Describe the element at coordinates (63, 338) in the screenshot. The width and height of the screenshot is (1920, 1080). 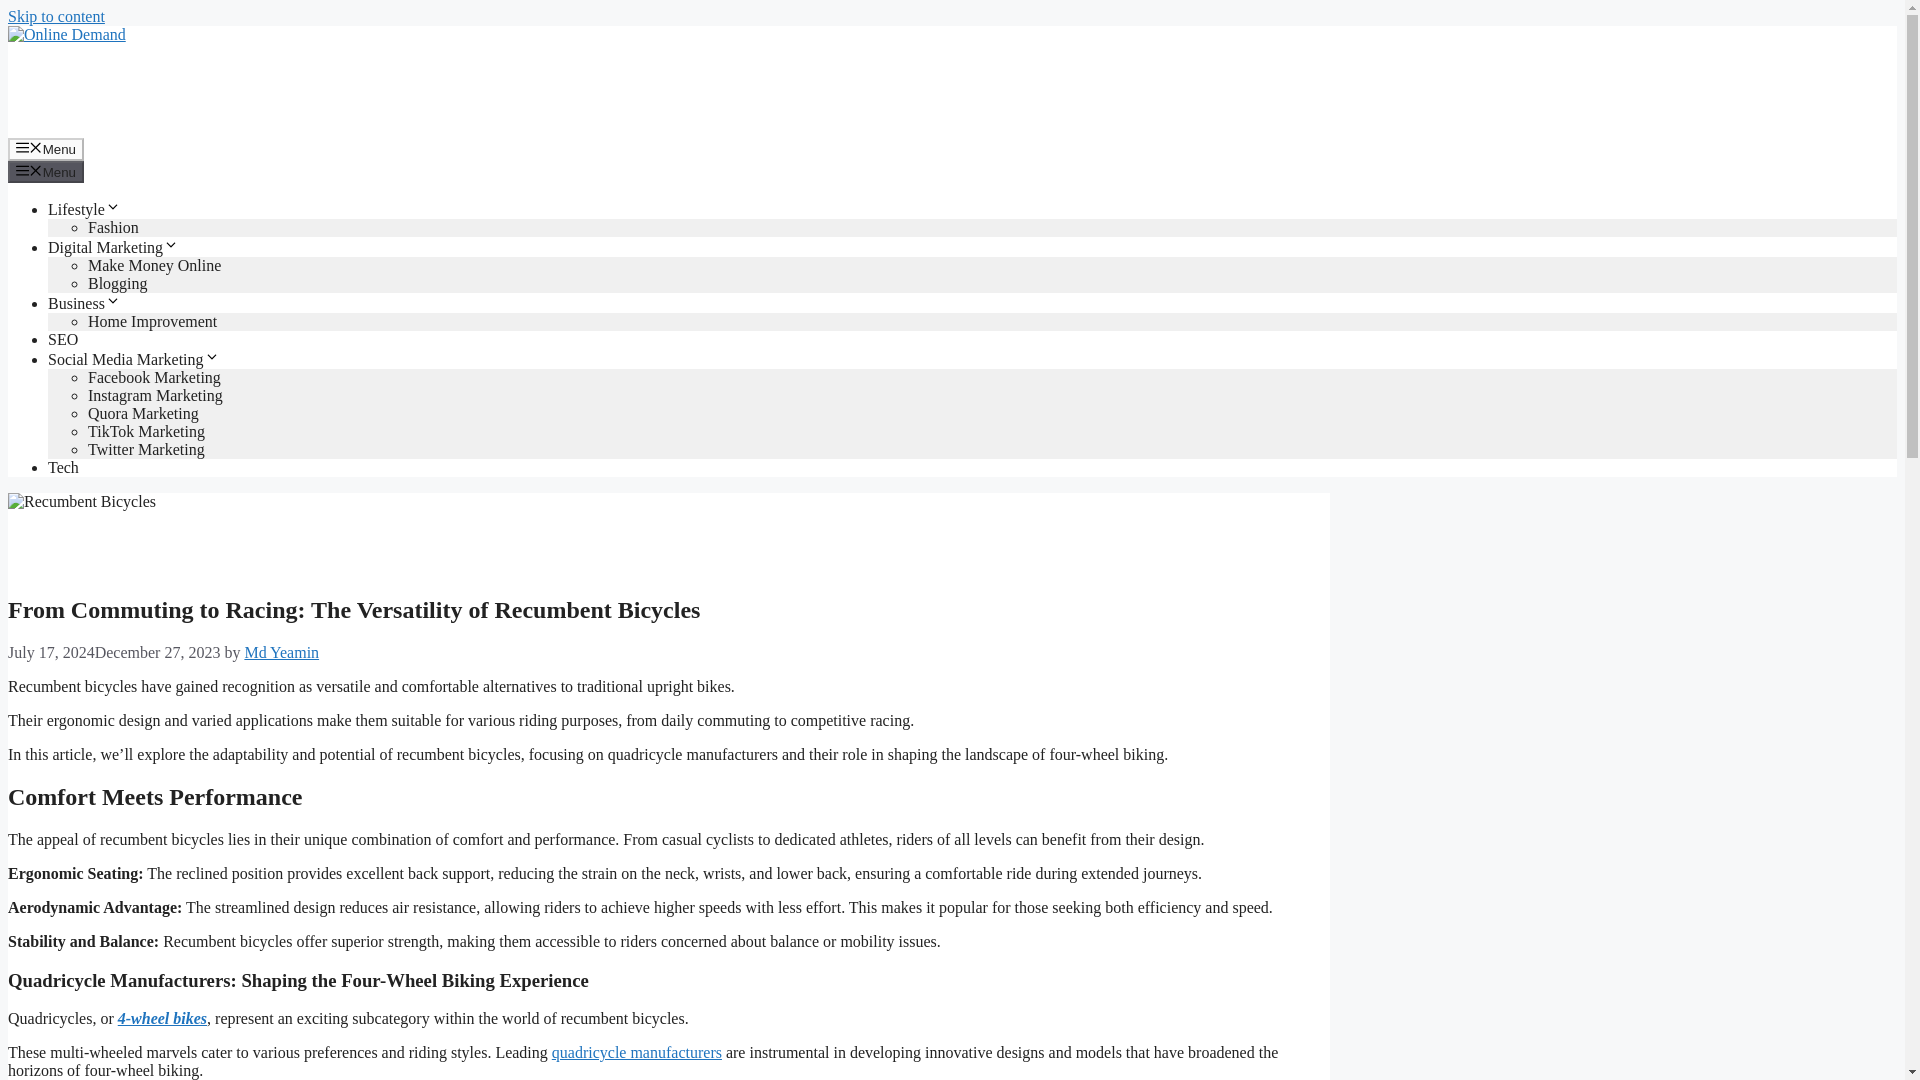
I see `SEO` at that location.